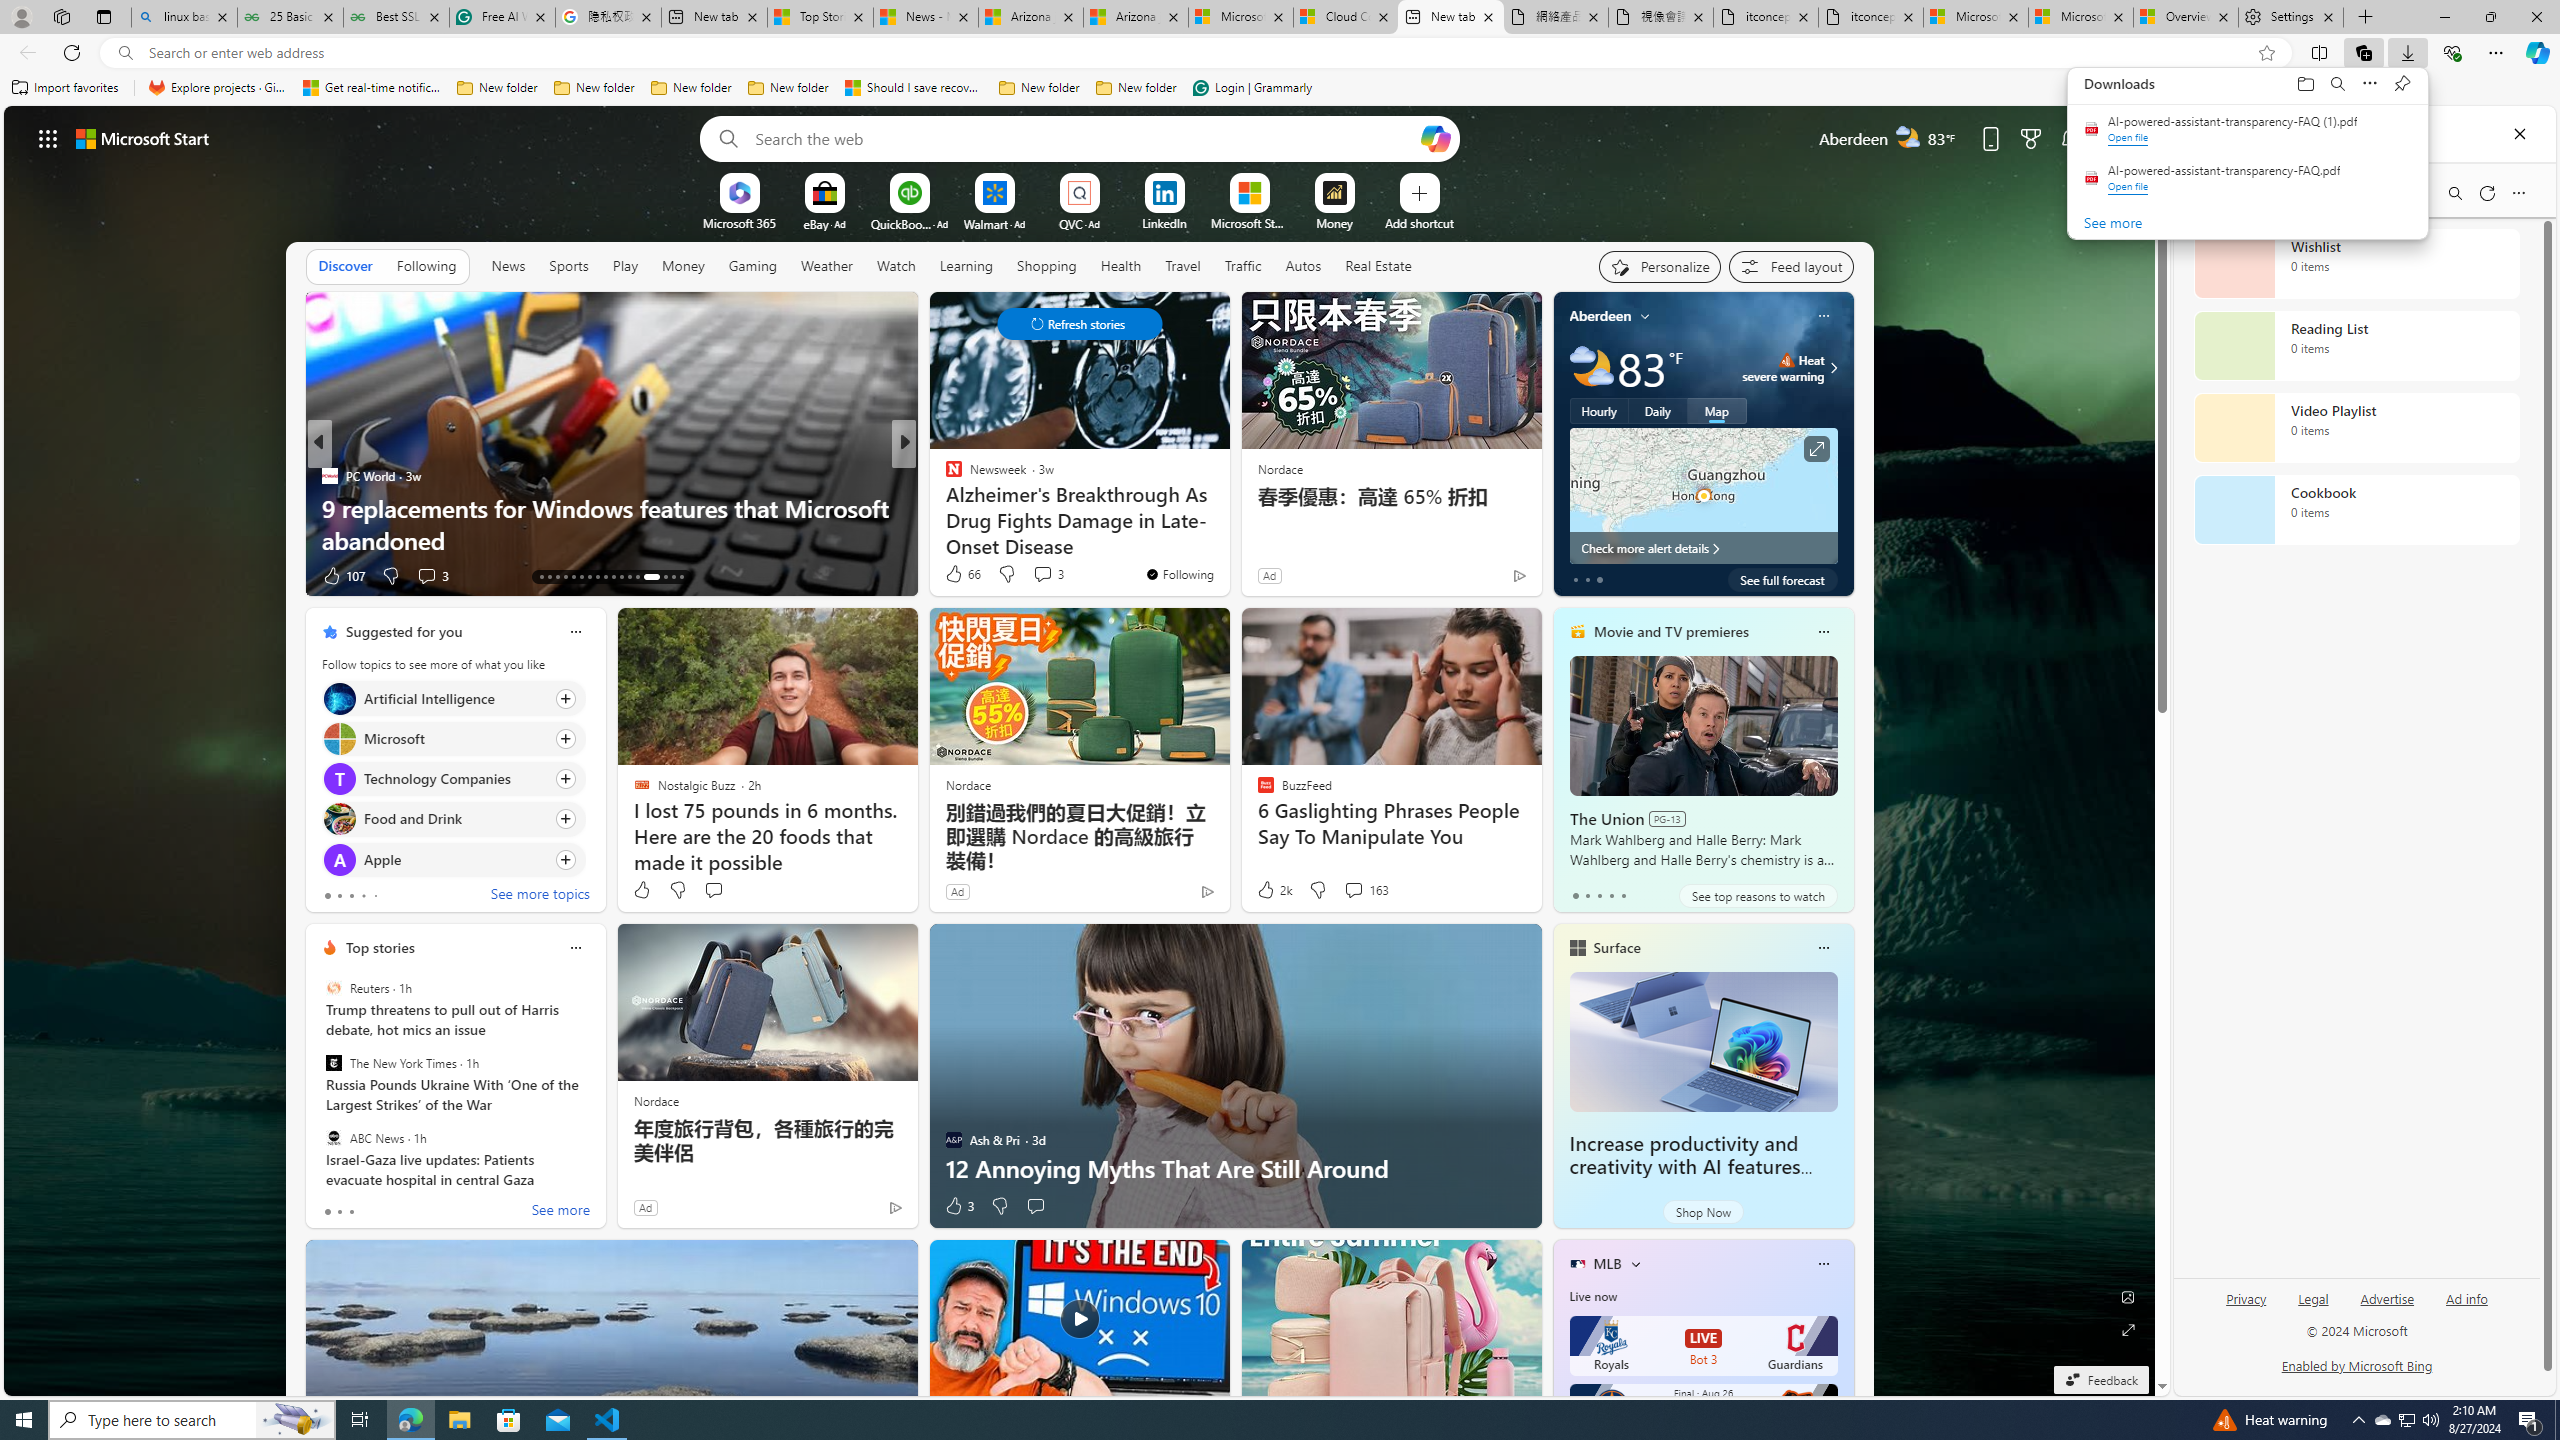 Image resolution: width=2560 pixels, height=1440 pixels. I want to click on View comments 163 Comment, so click(1354, 890).